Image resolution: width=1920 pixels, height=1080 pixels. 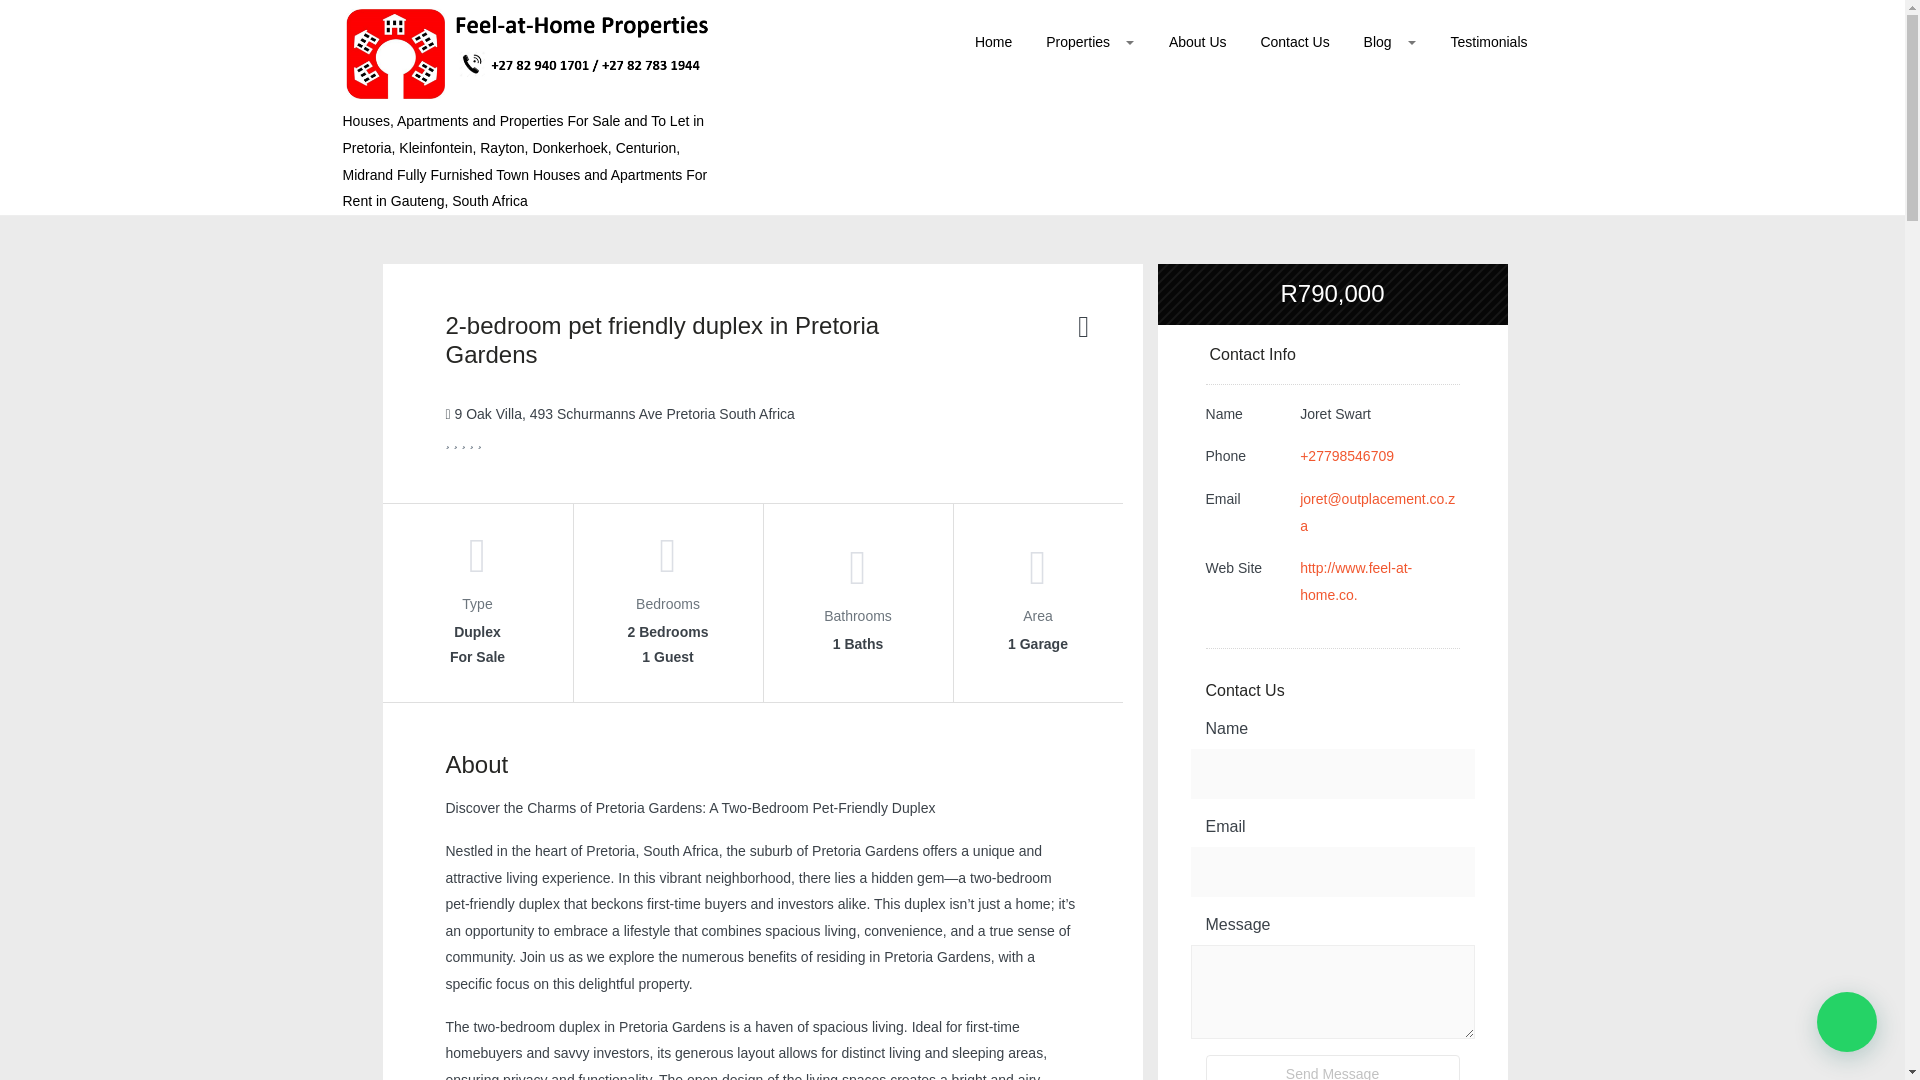 What do you see at coordinates (1090, 42) in the screenshot?
I see `Properties` at bounding box center [1090, 42].